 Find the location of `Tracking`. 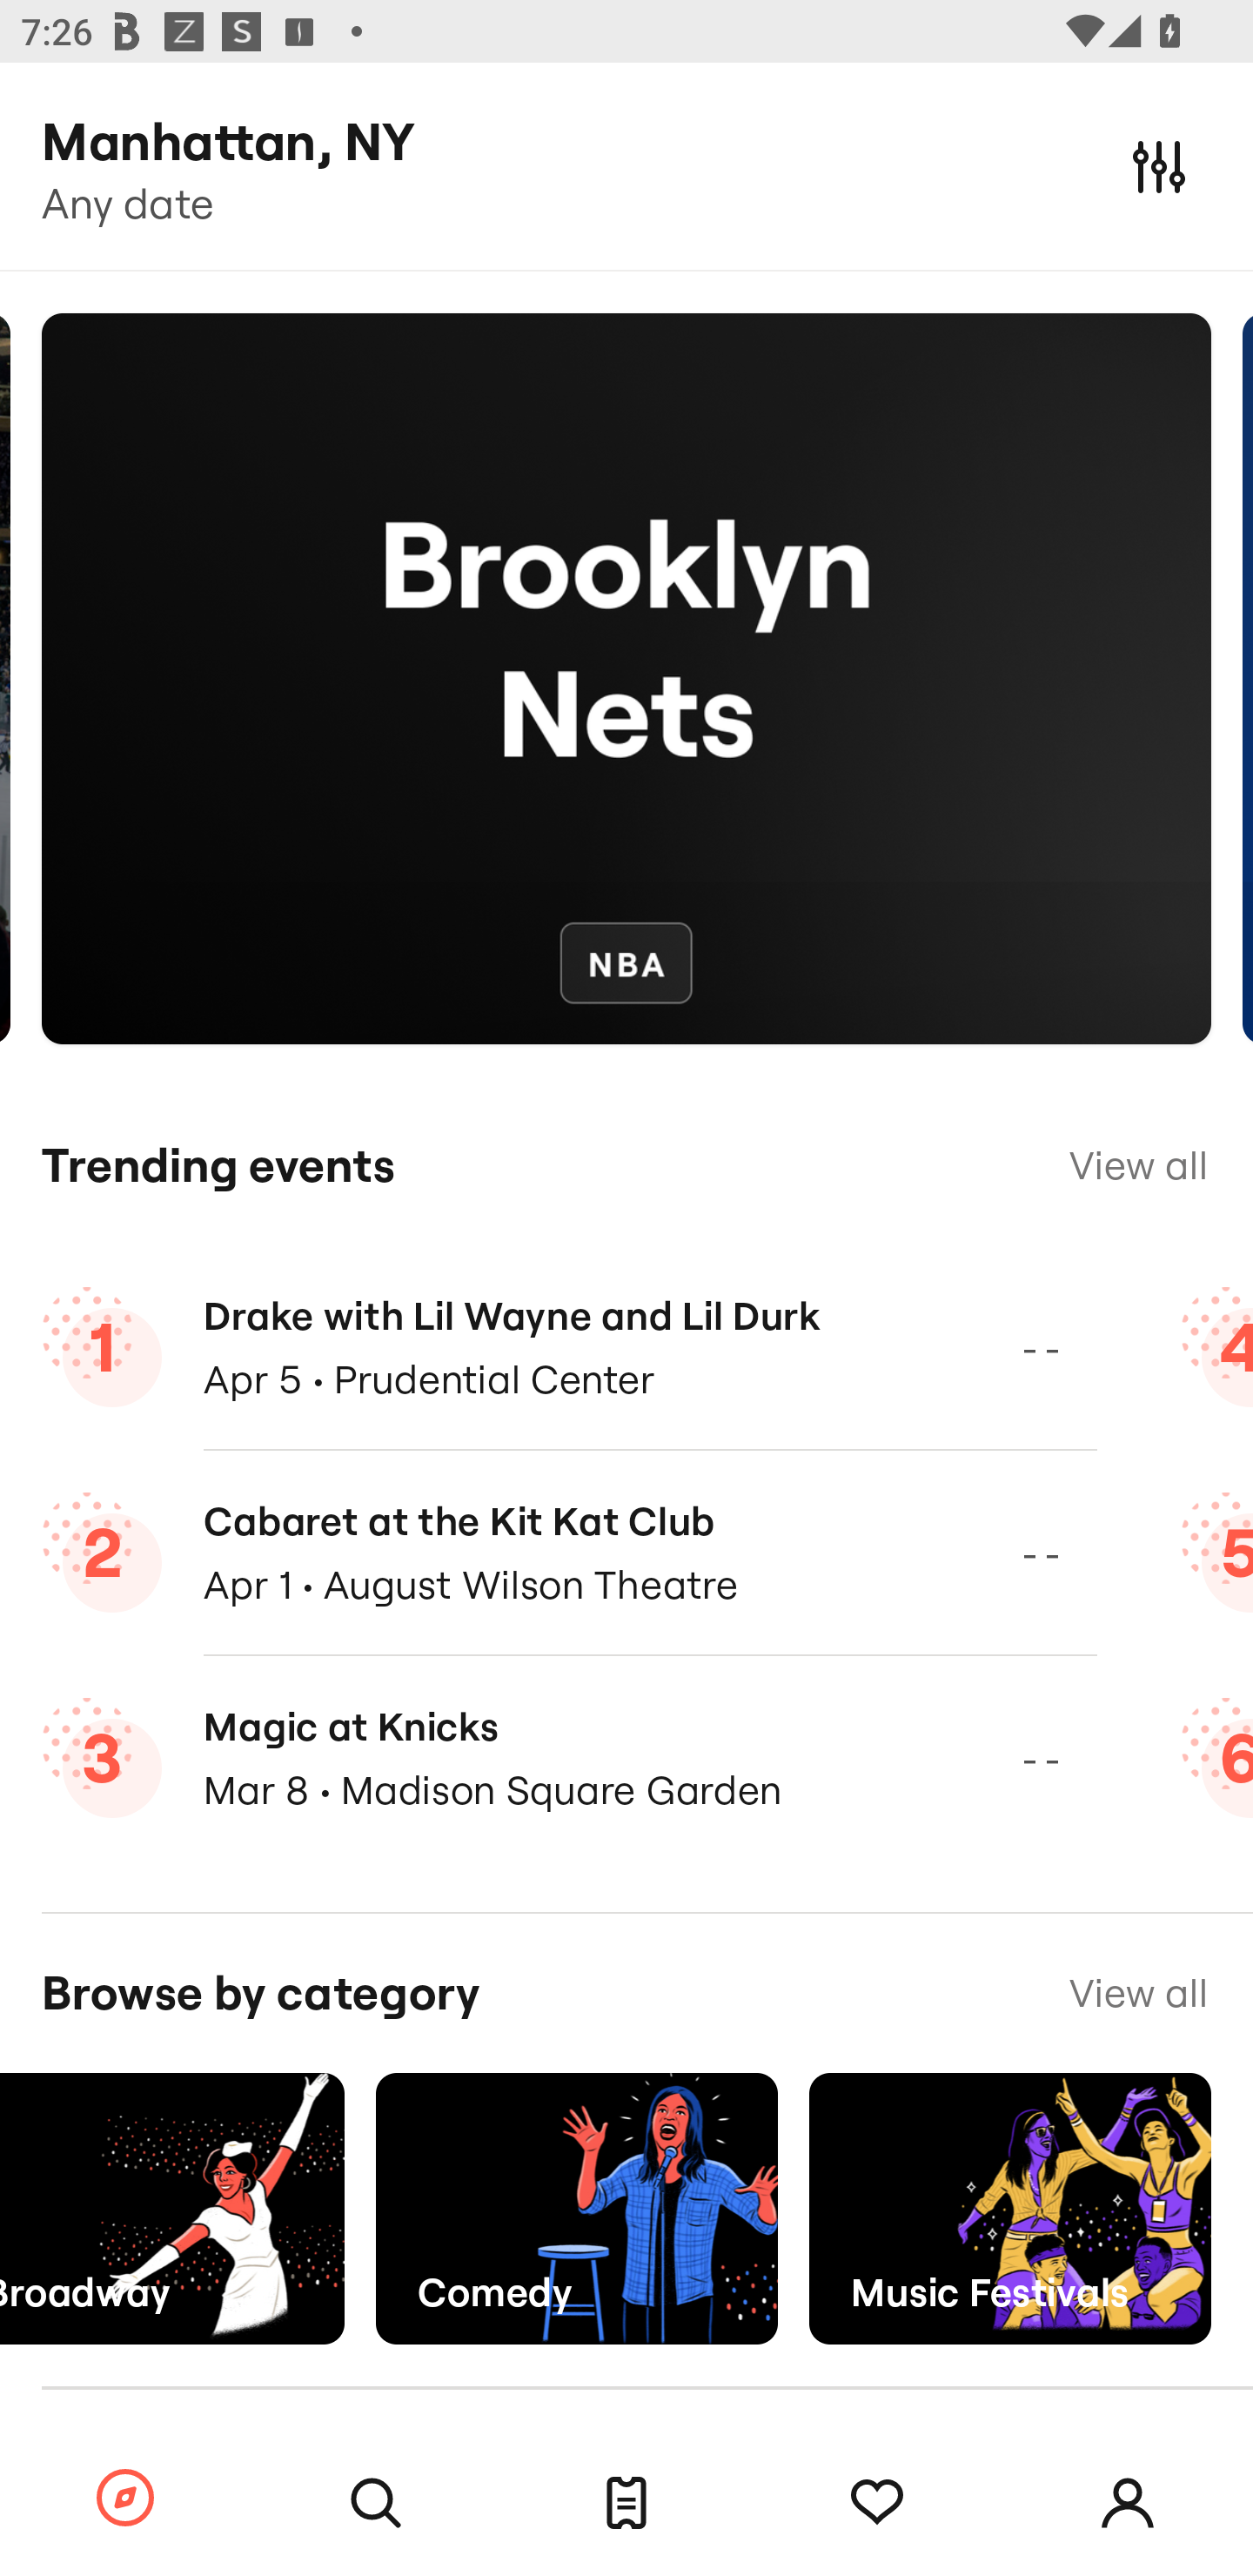

Tracking is located at coordinates (877, 2503).